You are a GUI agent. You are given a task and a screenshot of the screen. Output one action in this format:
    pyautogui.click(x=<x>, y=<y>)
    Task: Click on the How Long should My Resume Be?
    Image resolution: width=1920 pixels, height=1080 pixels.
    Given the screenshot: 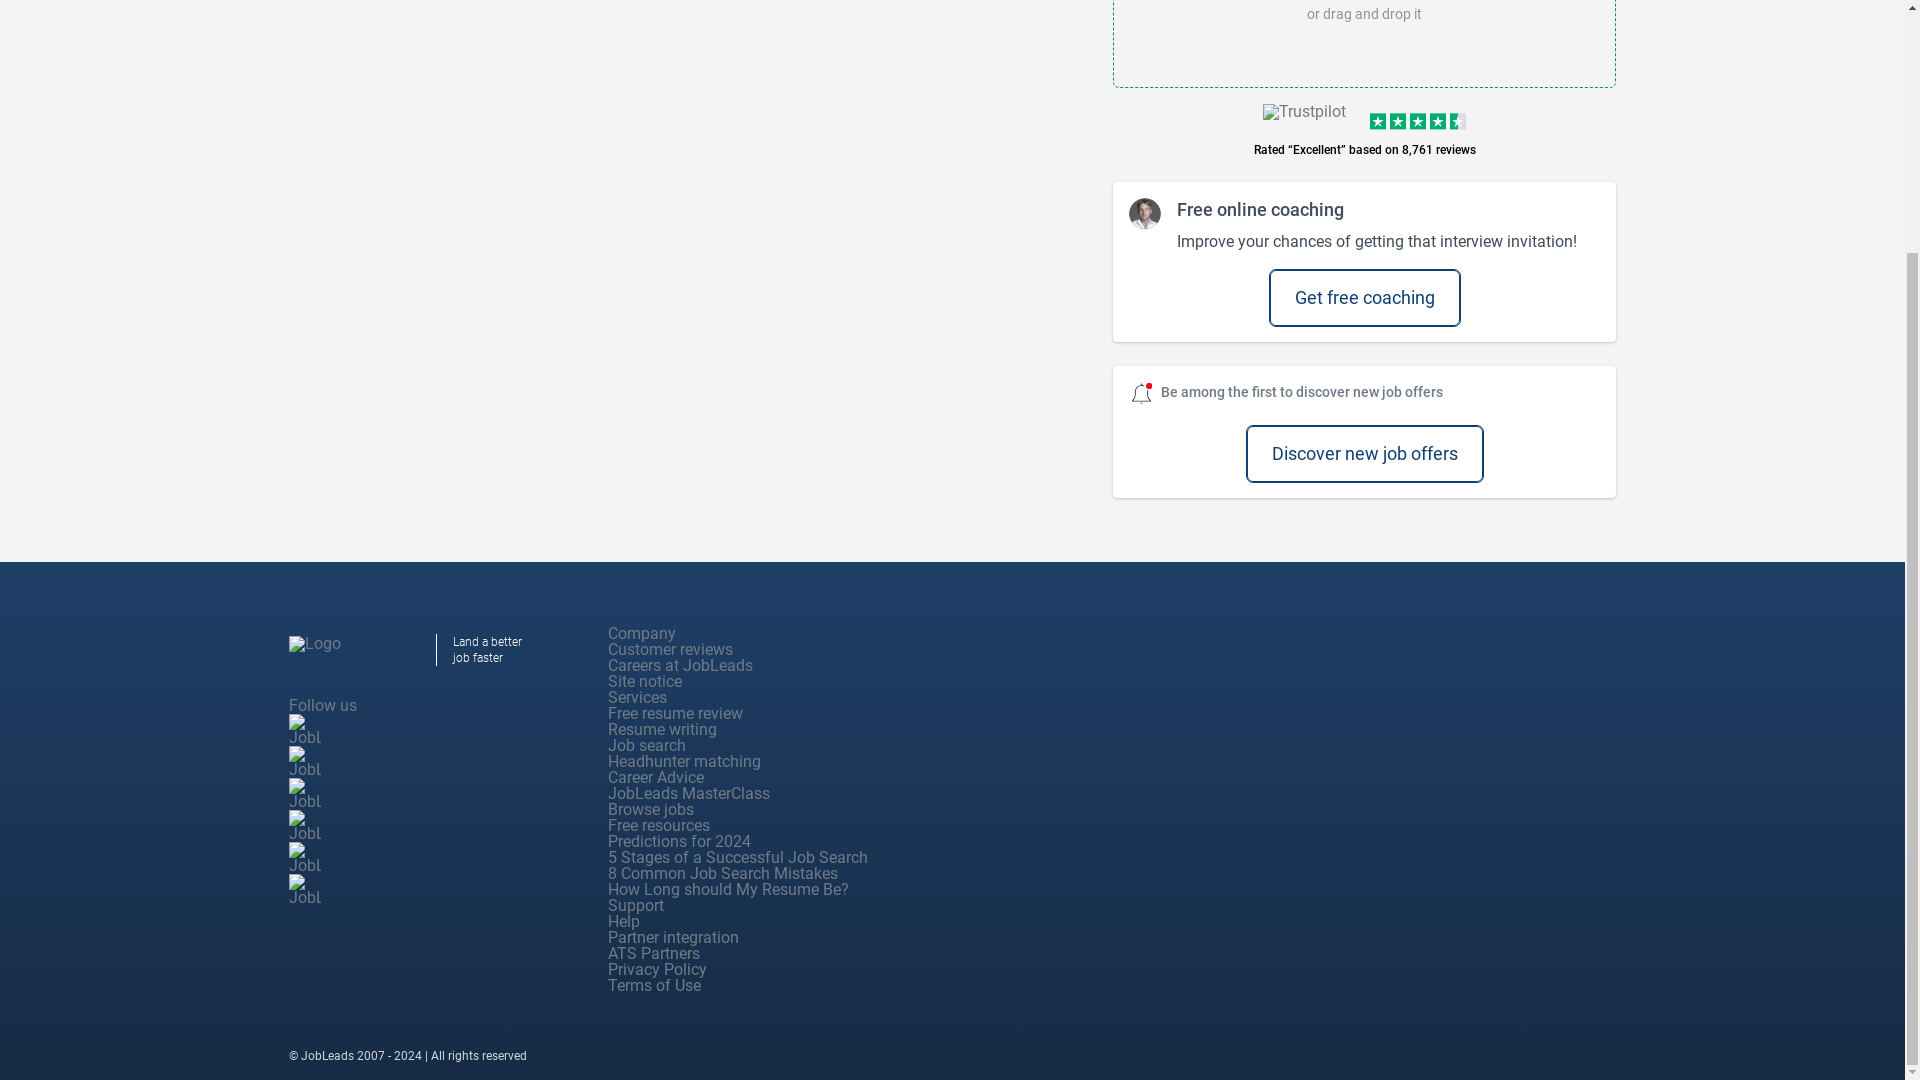 What is the action you would take?
    pyautogui.click(x=728, y=889)
    